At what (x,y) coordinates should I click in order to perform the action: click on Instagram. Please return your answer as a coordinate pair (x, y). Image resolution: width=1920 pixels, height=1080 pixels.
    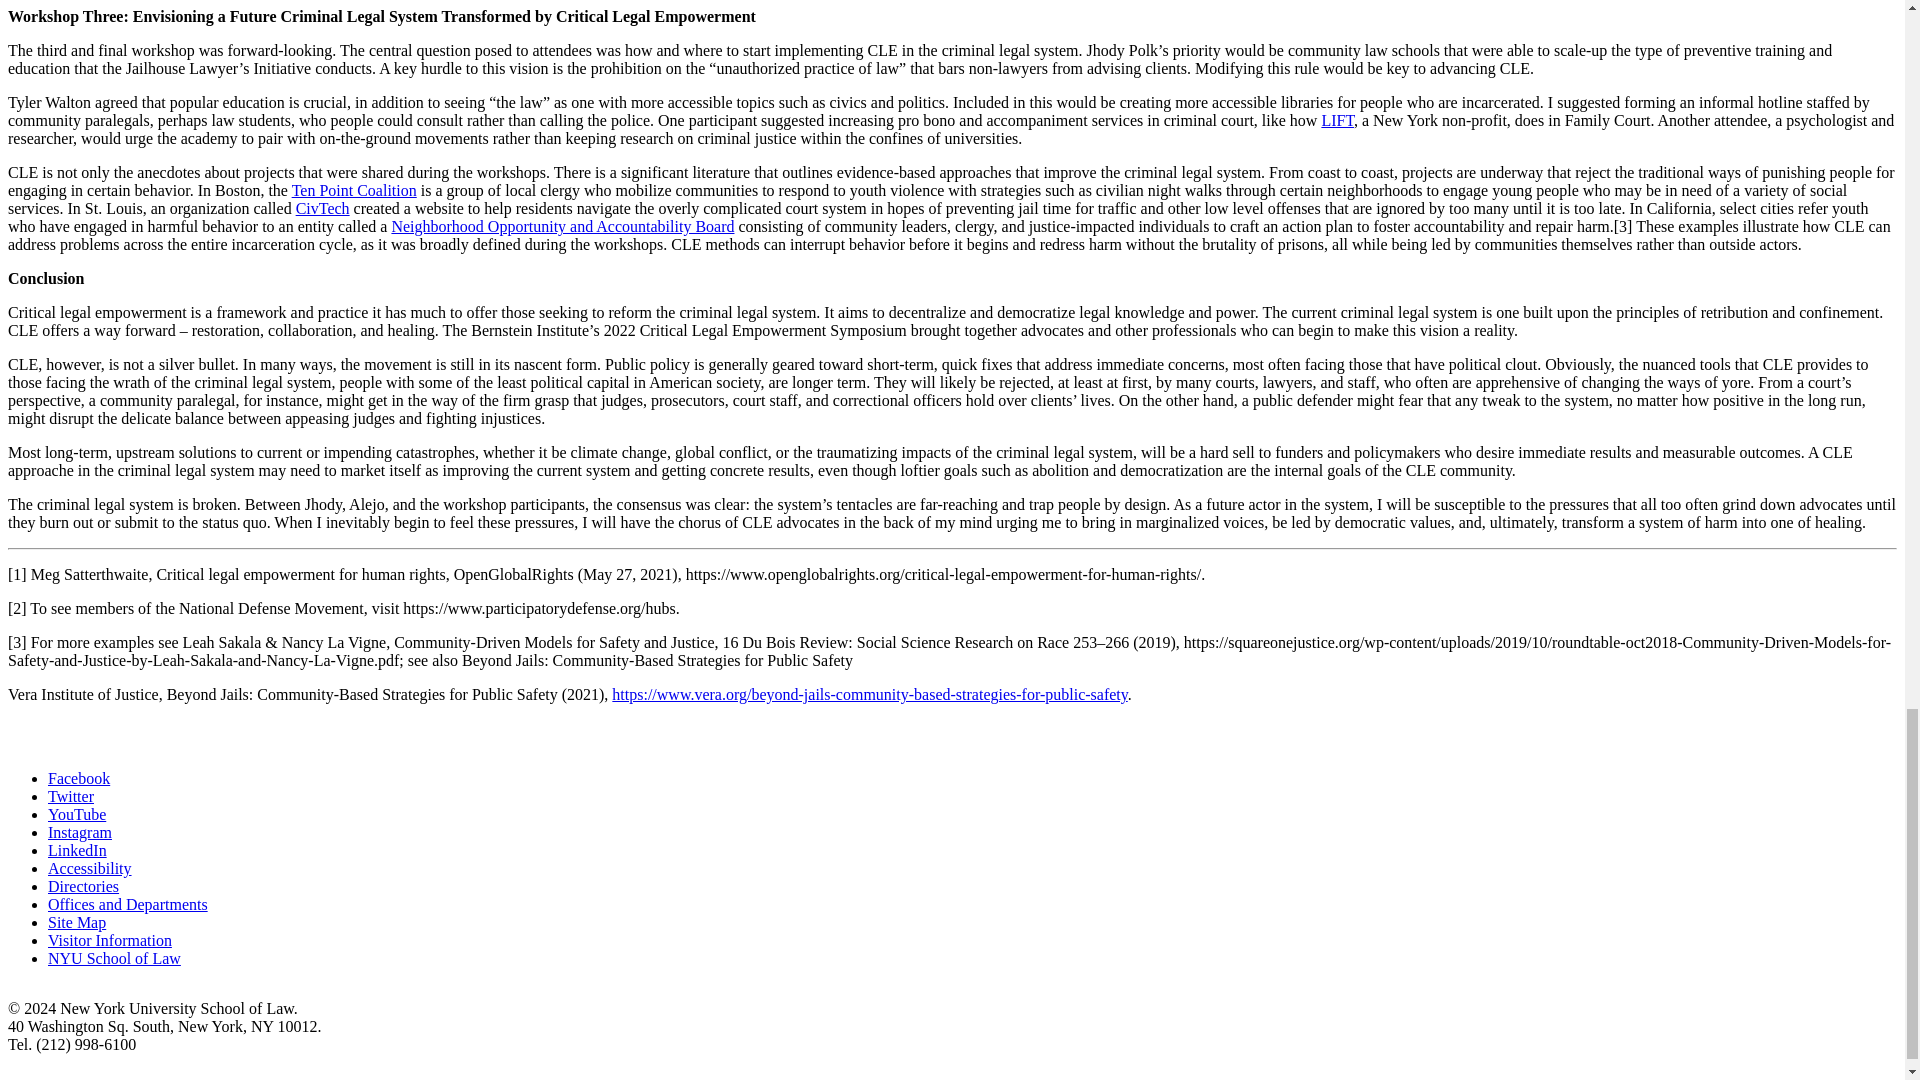
    Looking at the image, I should click on (80, 832).